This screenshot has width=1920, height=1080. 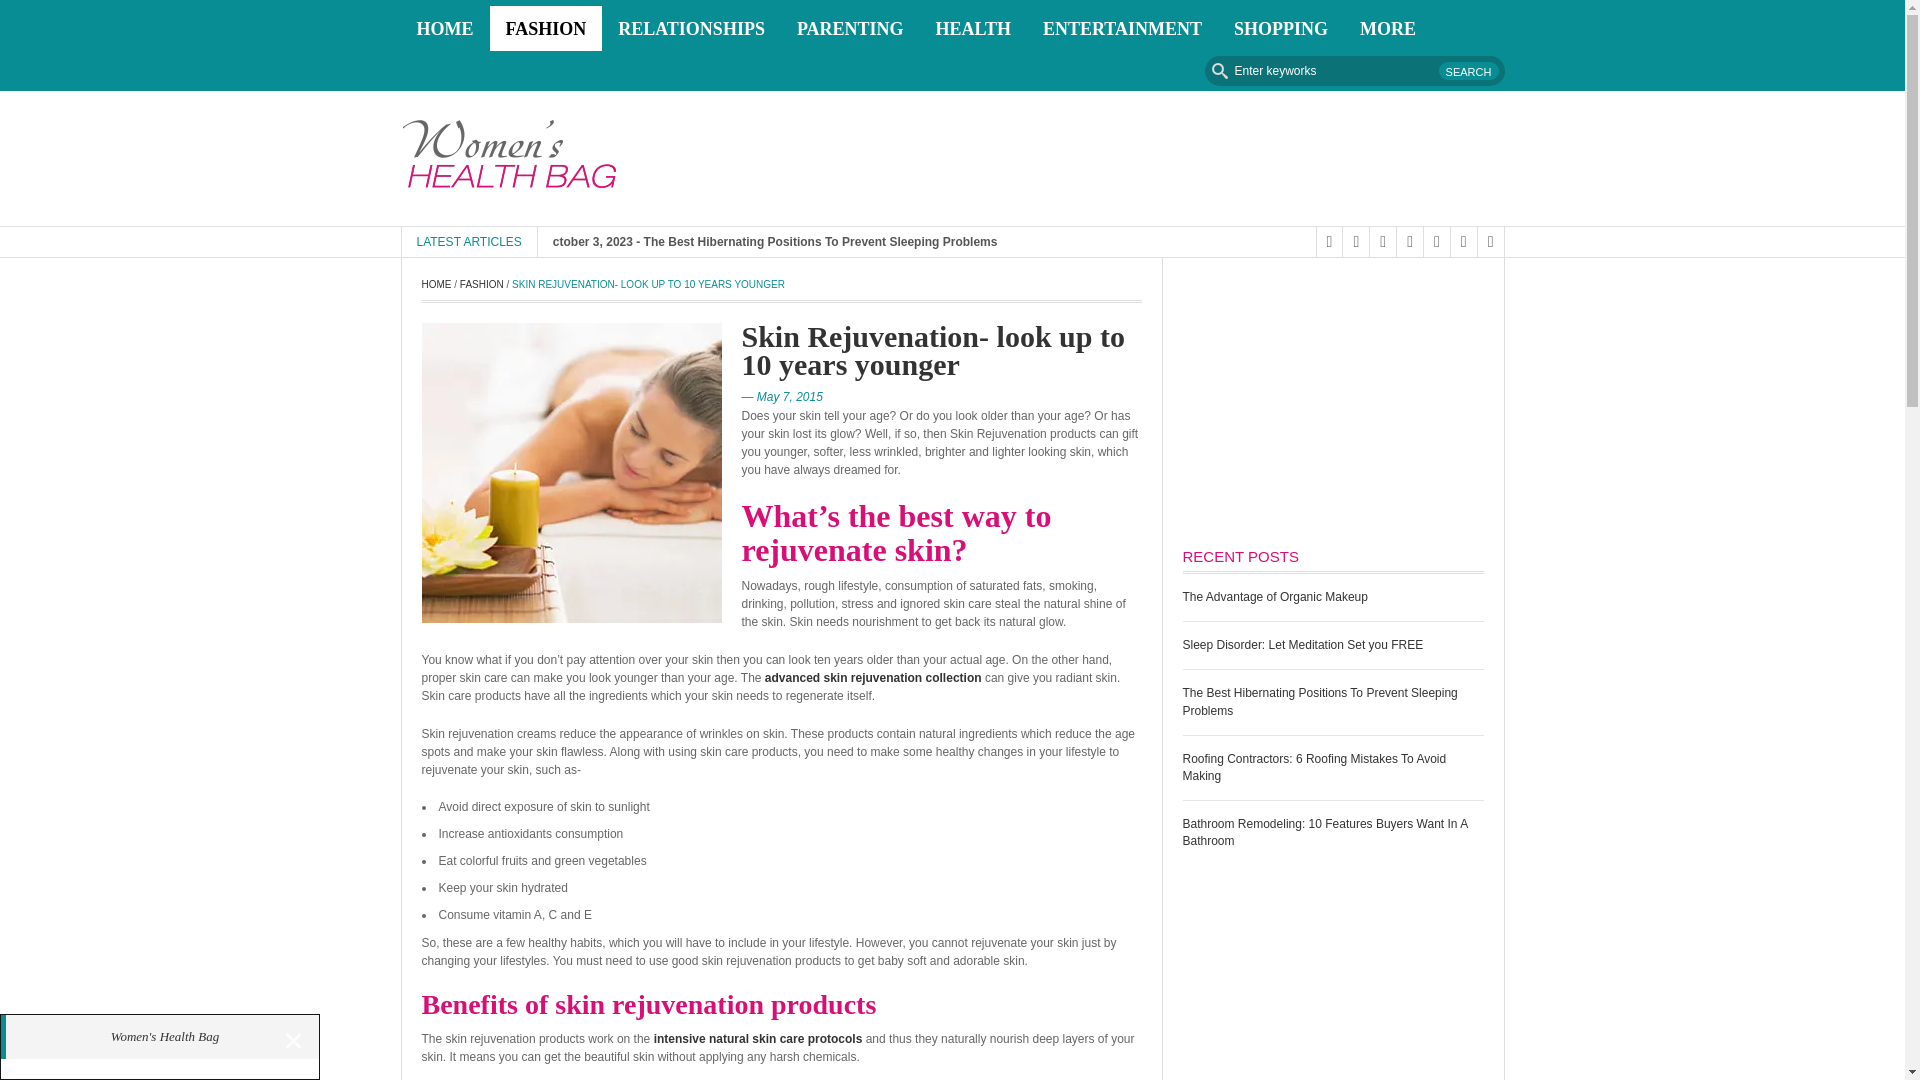 What do you see at coordinates (1122, 28) in the screenshot?
I see `ENTERTAINMENT` at bounding box center [1122, 28].